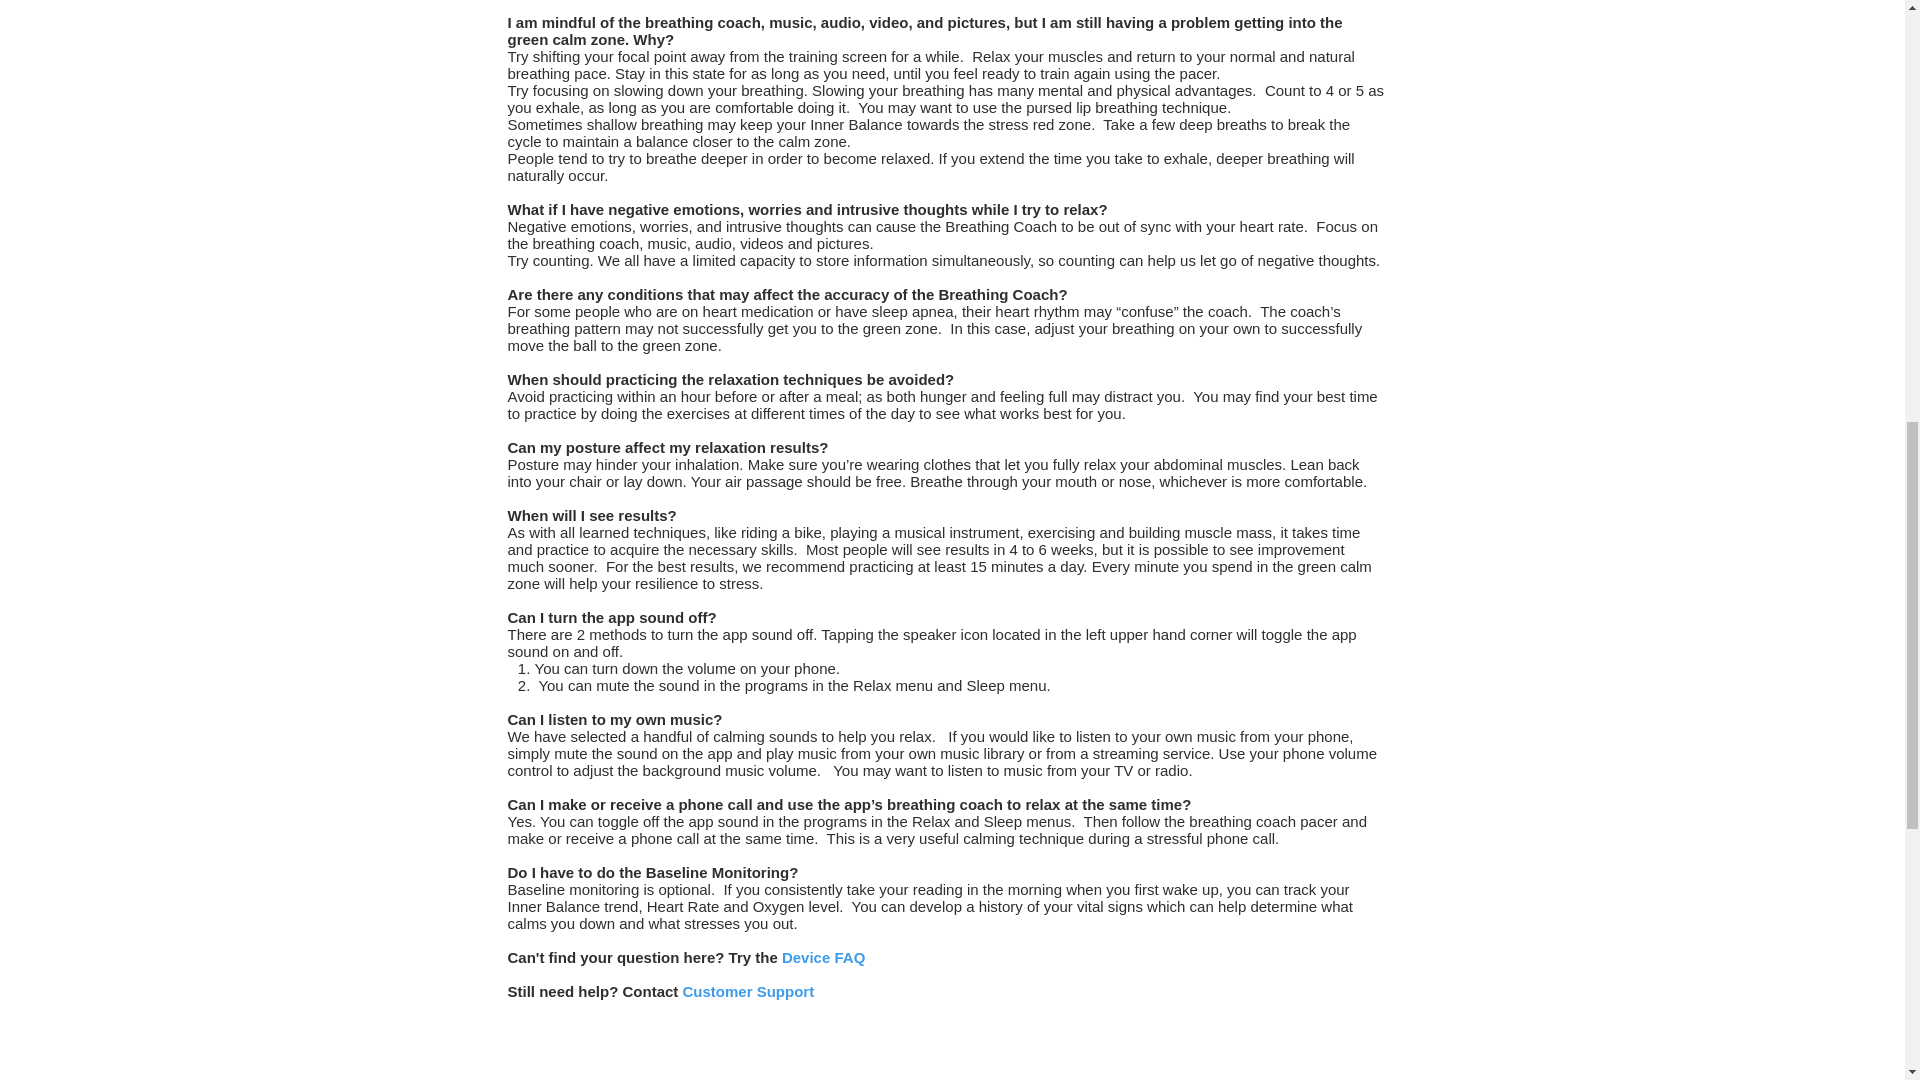 The image size is (1920, 1080). Describe the element at coordinates (748, 991) in the screenshot. I see `Customer Support` at that location.